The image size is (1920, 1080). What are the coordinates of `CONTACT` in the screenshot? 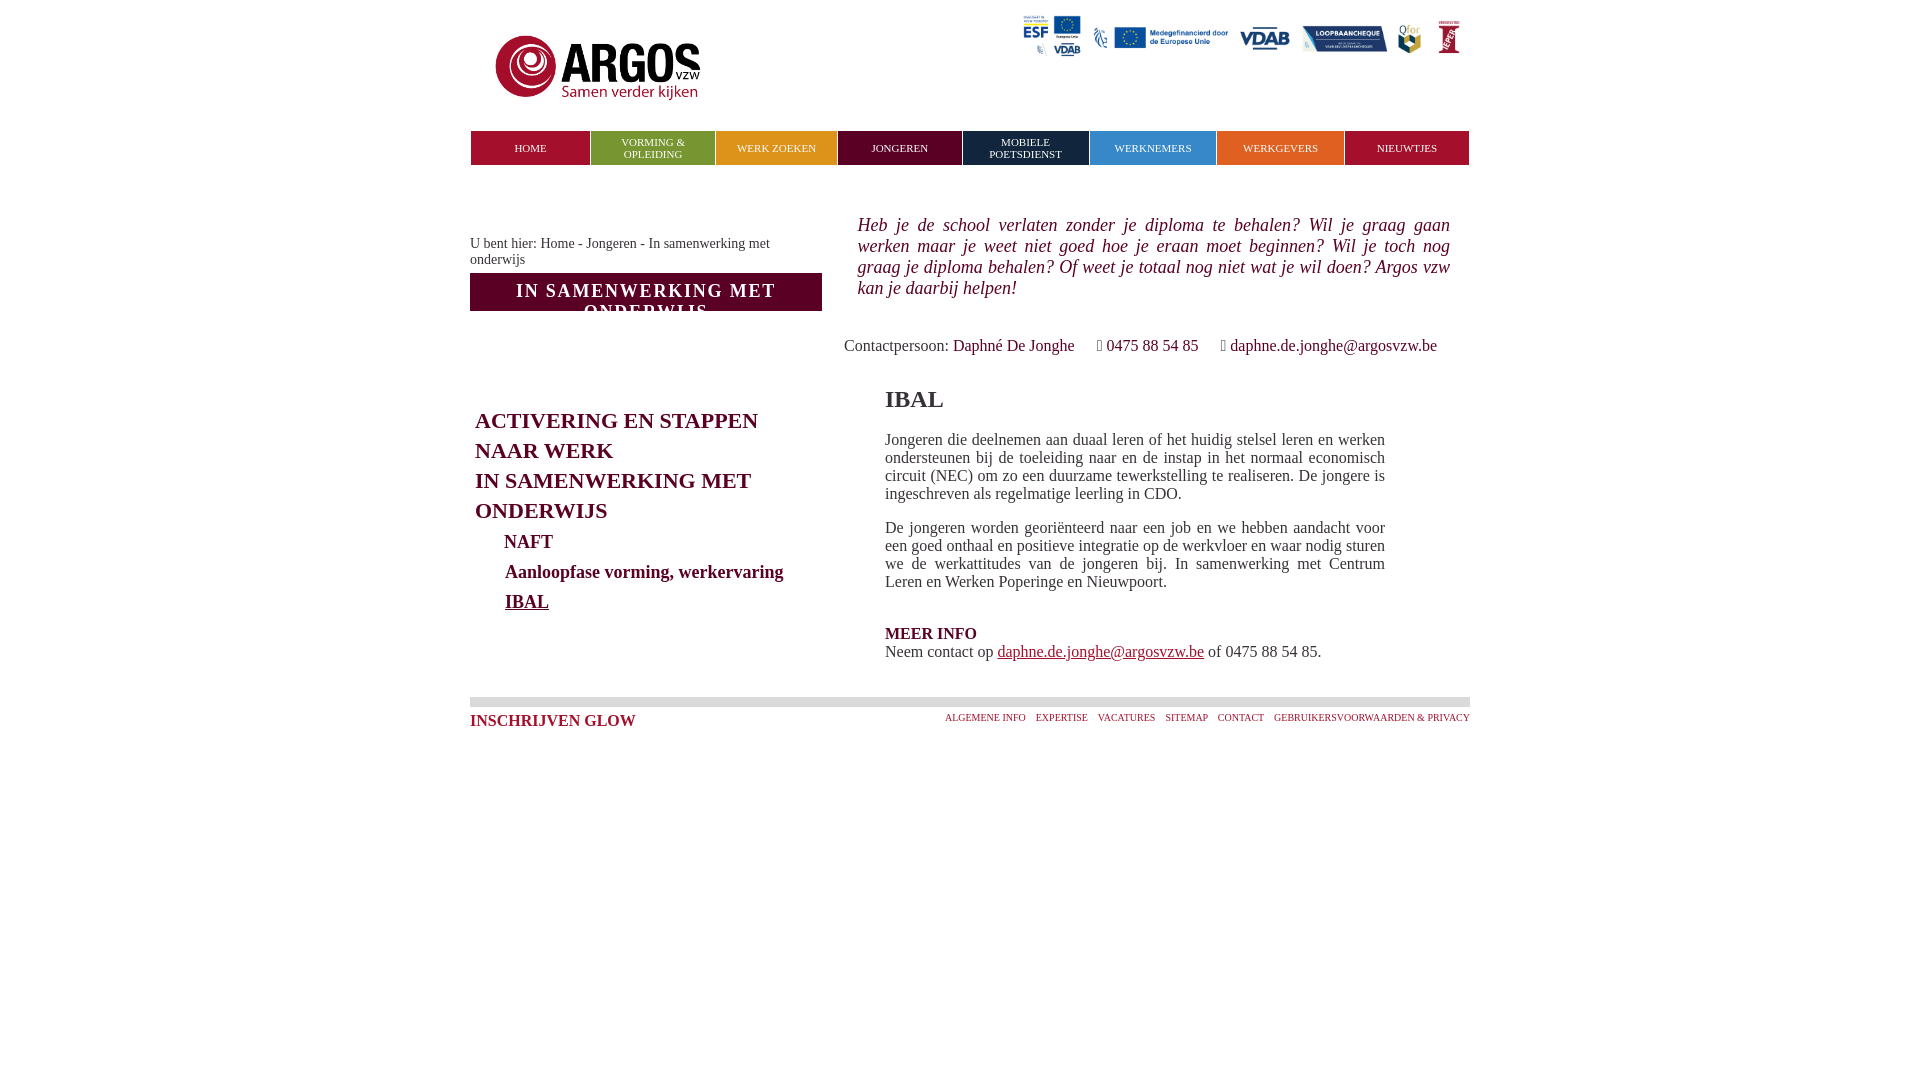 It's located at (1241, 718).